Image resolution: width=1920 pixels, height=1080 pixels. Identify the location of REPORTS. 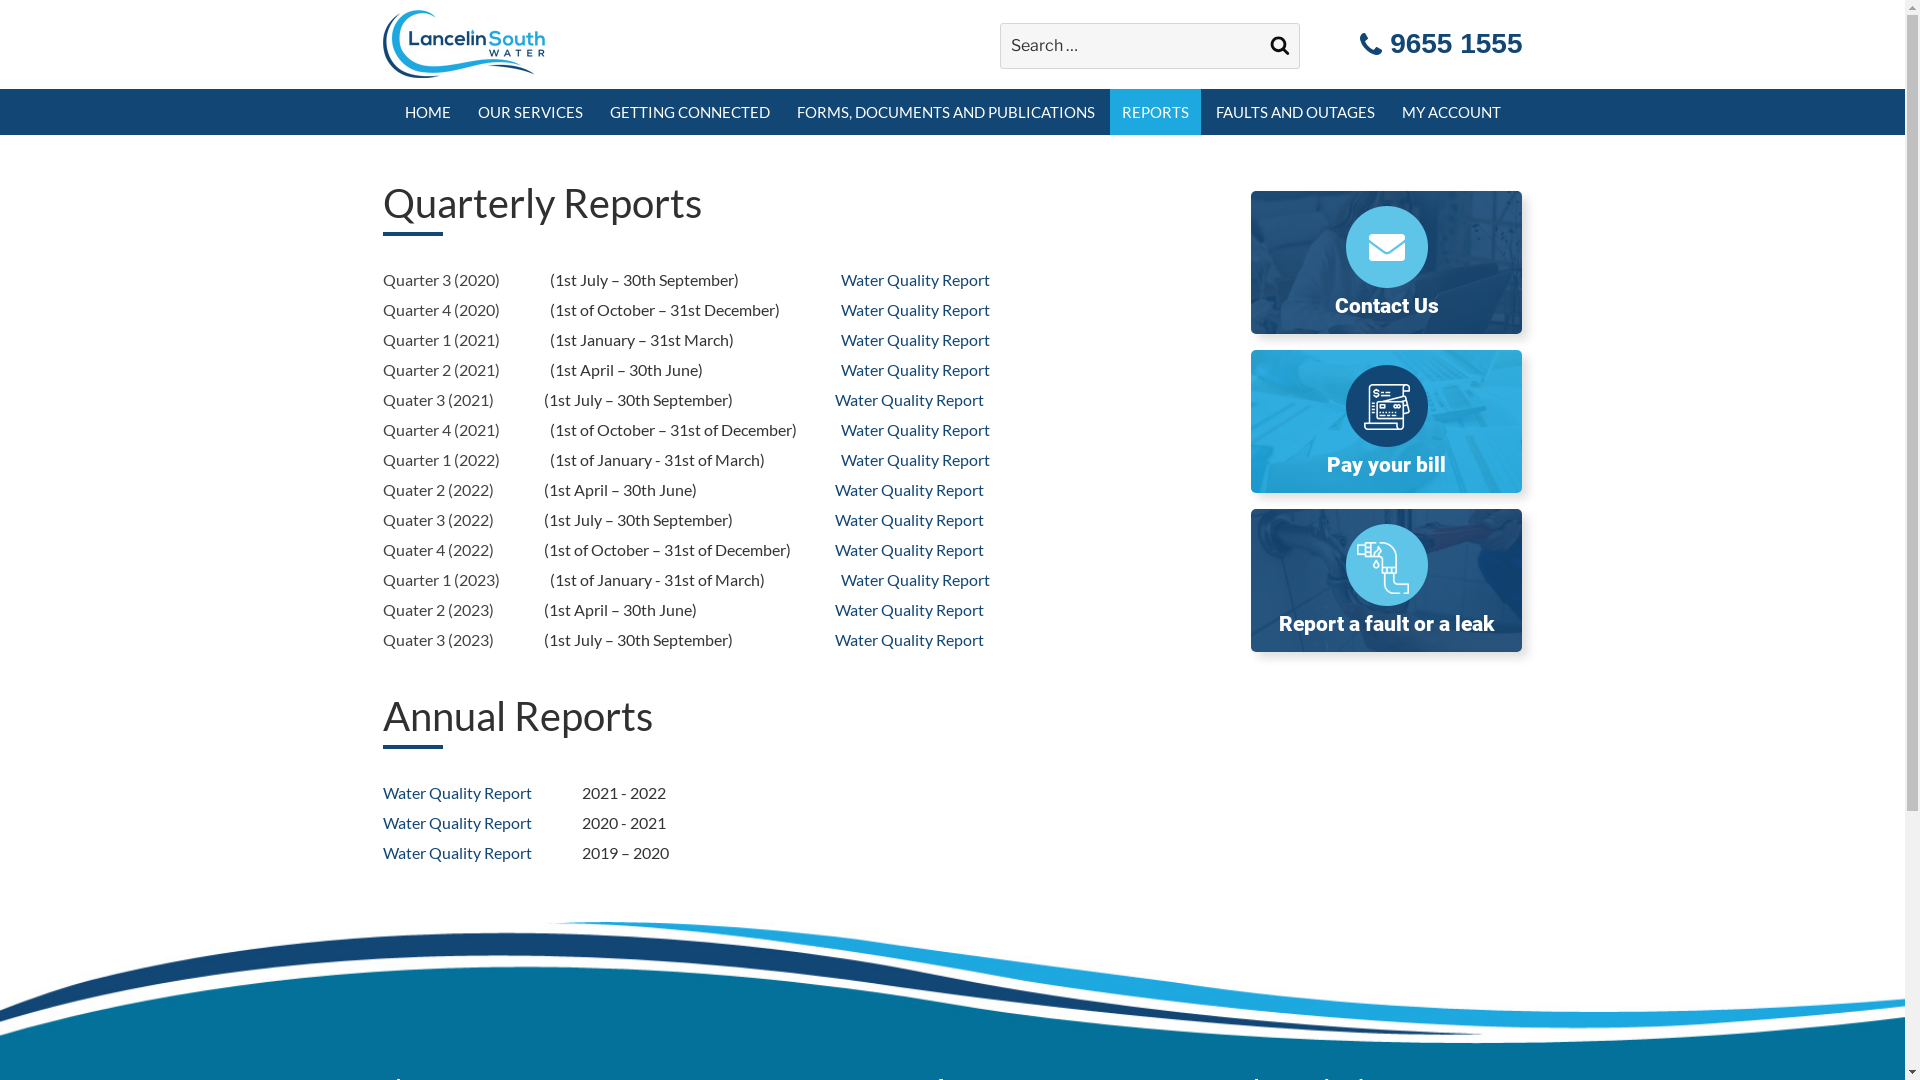
(1156, 112).